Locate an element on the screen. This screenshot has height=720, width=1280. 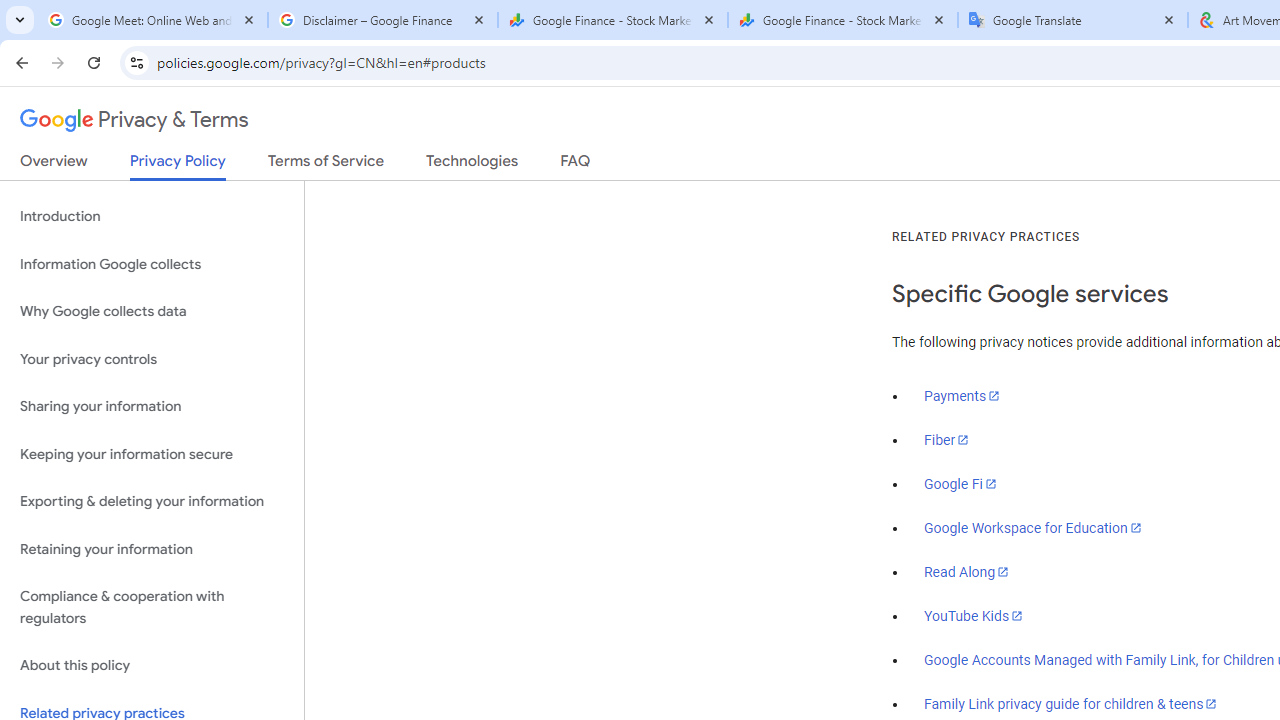
Introduction is located at coordinates (152, 216).